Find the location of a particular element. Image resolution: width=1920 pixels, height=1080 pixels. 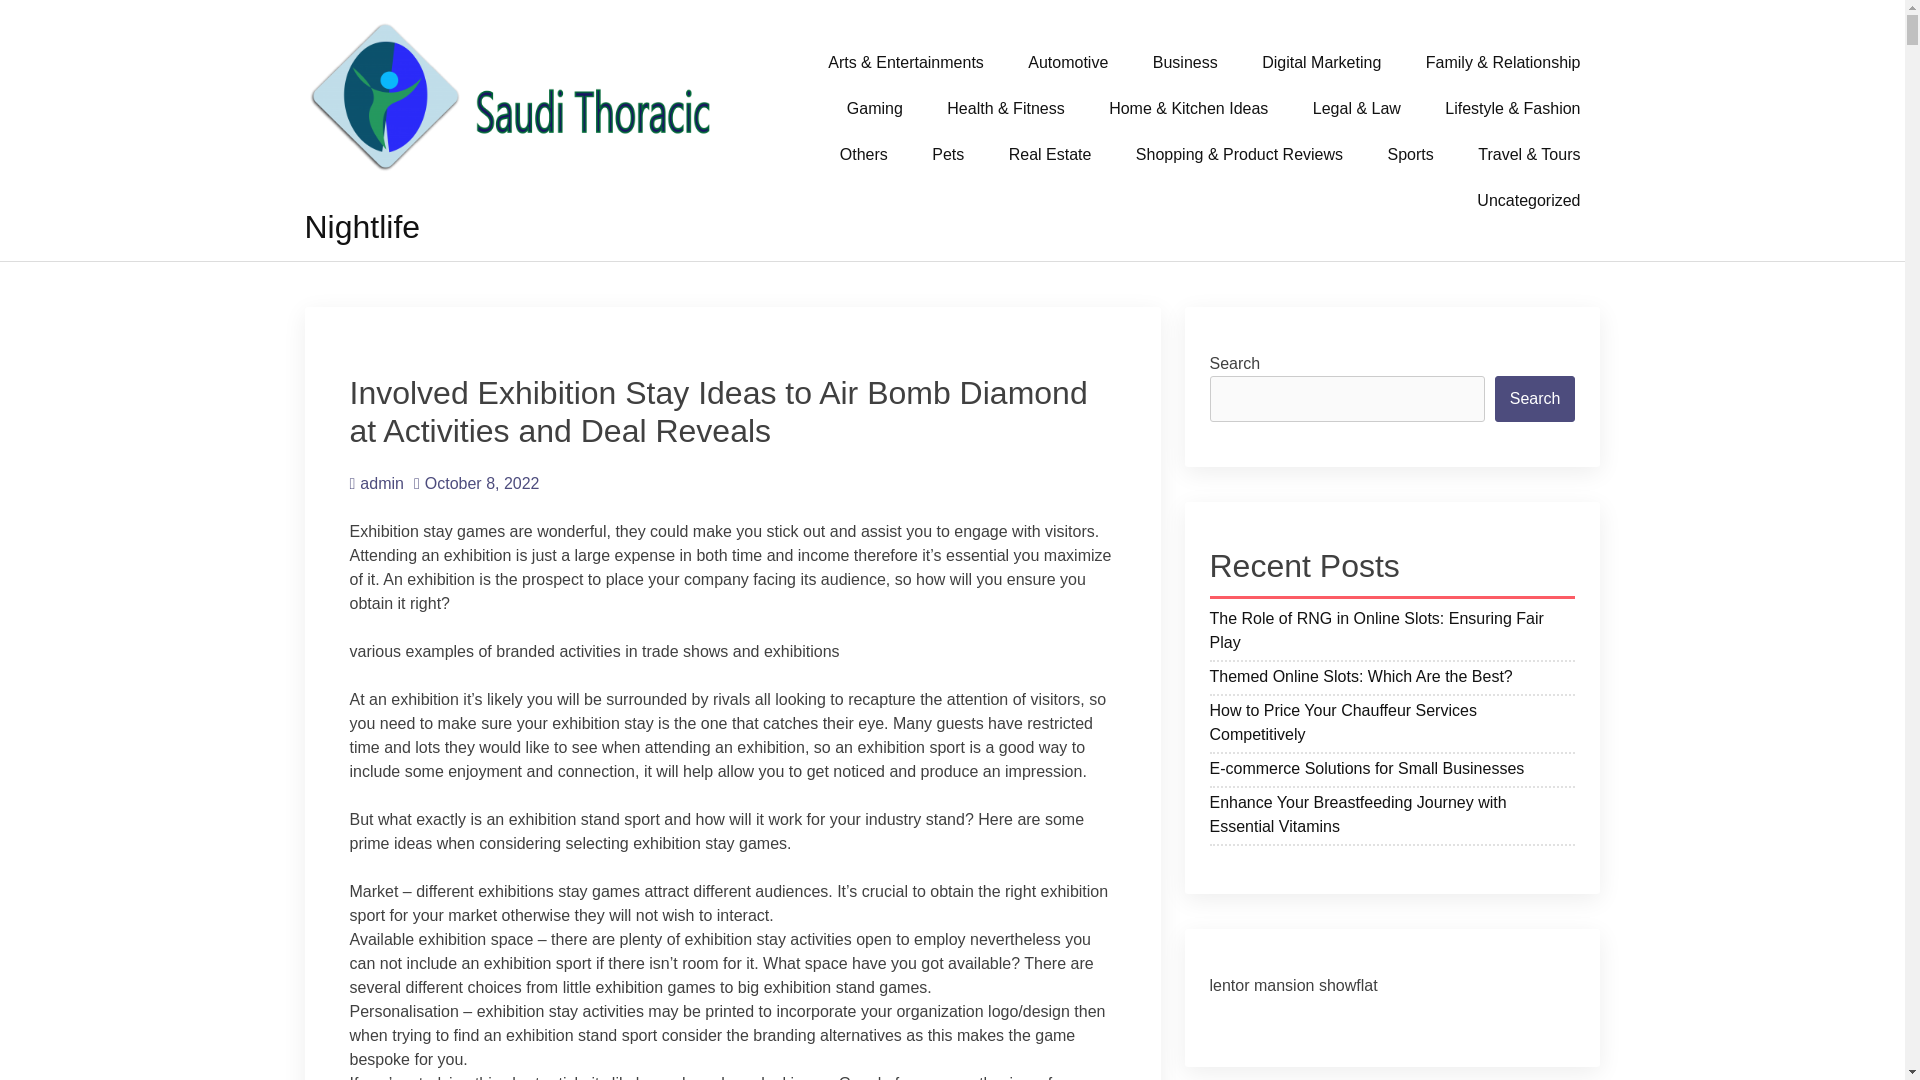

Search is located at coordinates (1536, 398).